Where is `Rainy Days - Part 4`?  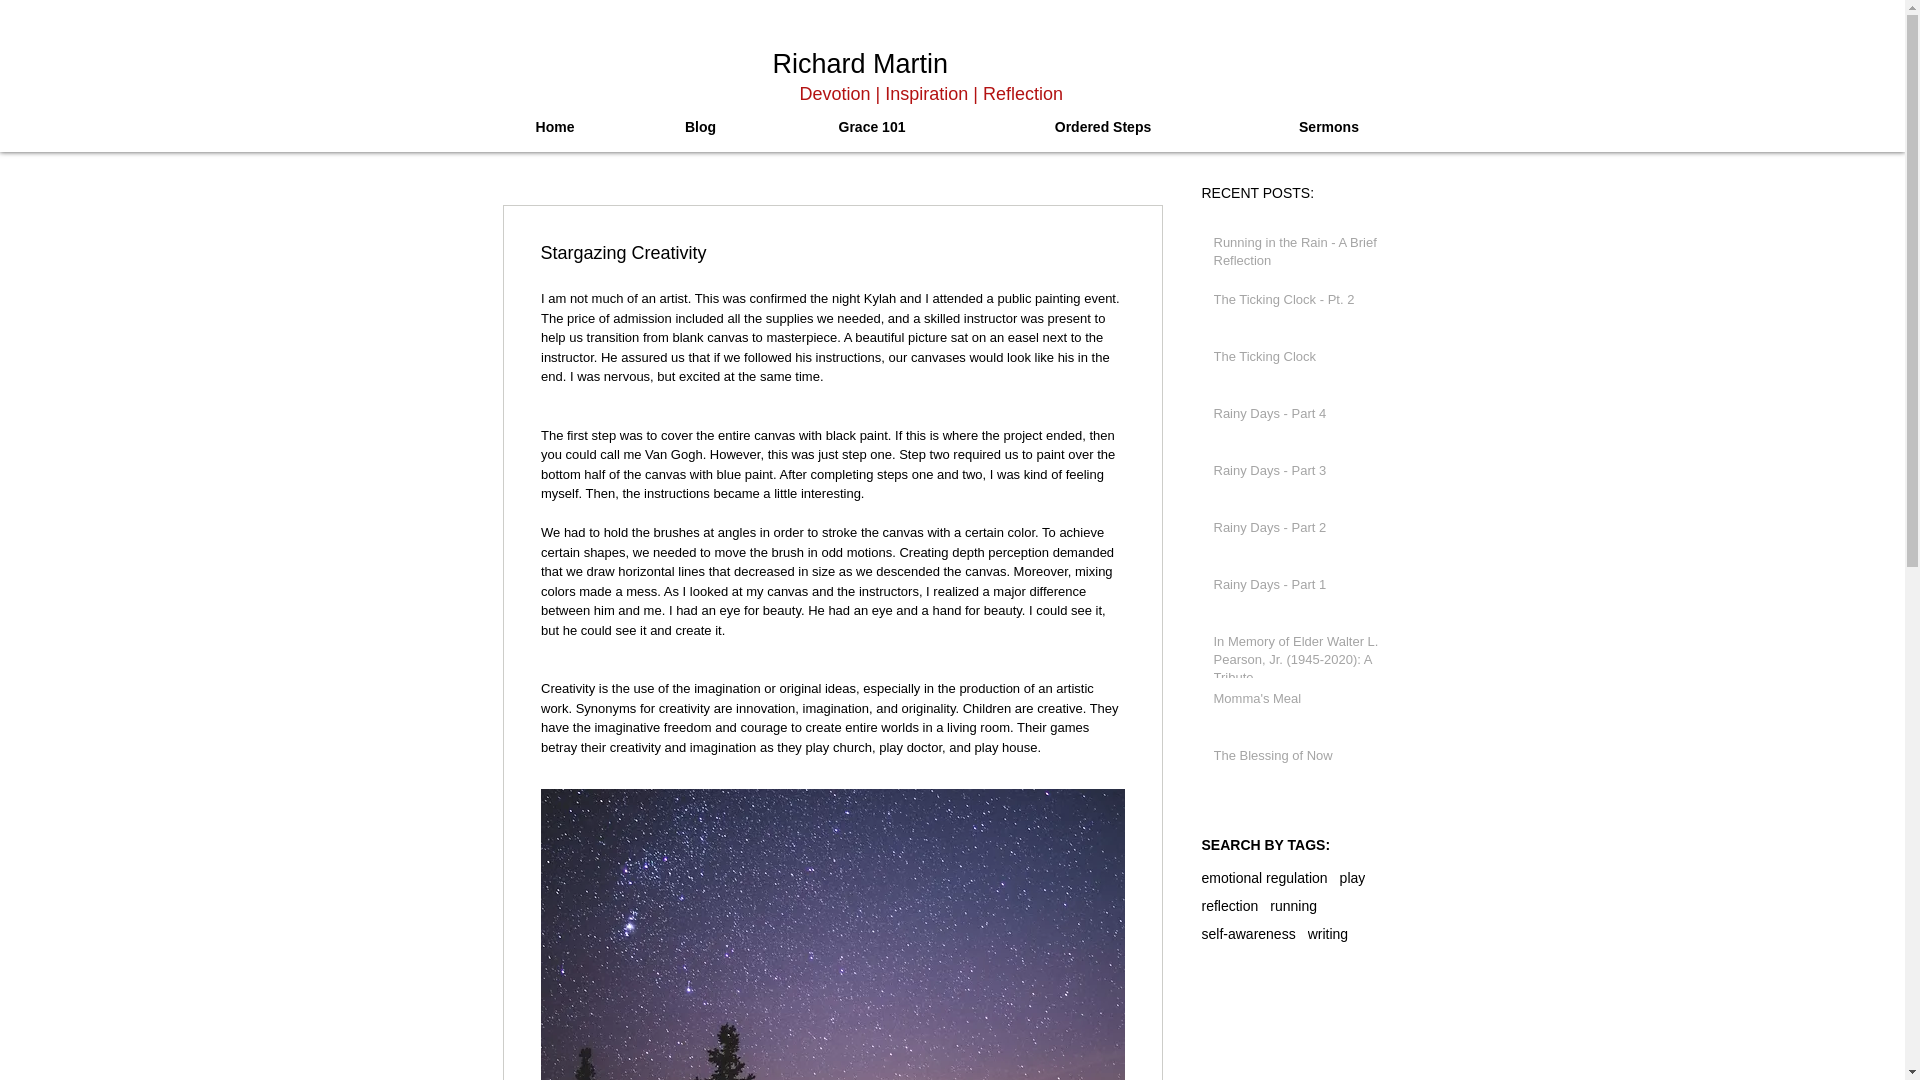 Rainy Days - Part 4 is located at coordinates (1304, 418).